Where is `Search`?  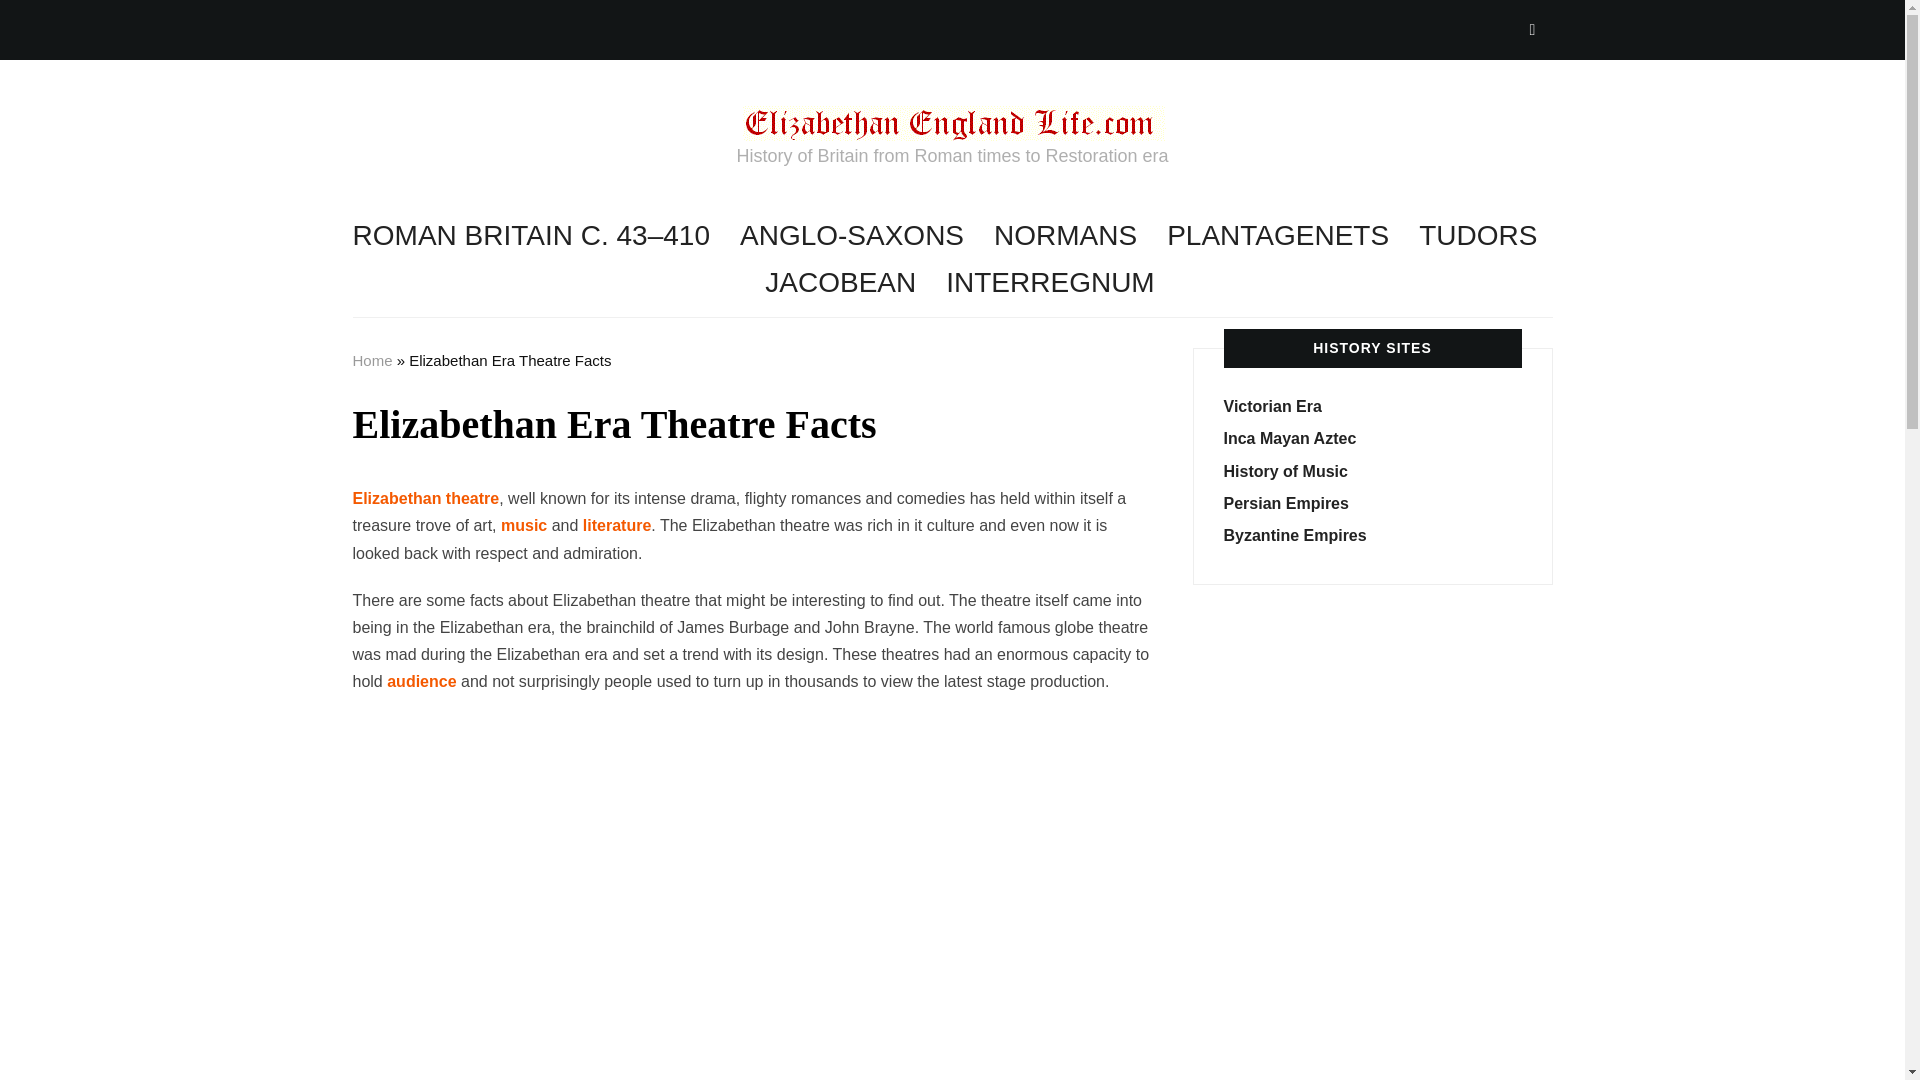 Search is located at coordinates (1532, 29).